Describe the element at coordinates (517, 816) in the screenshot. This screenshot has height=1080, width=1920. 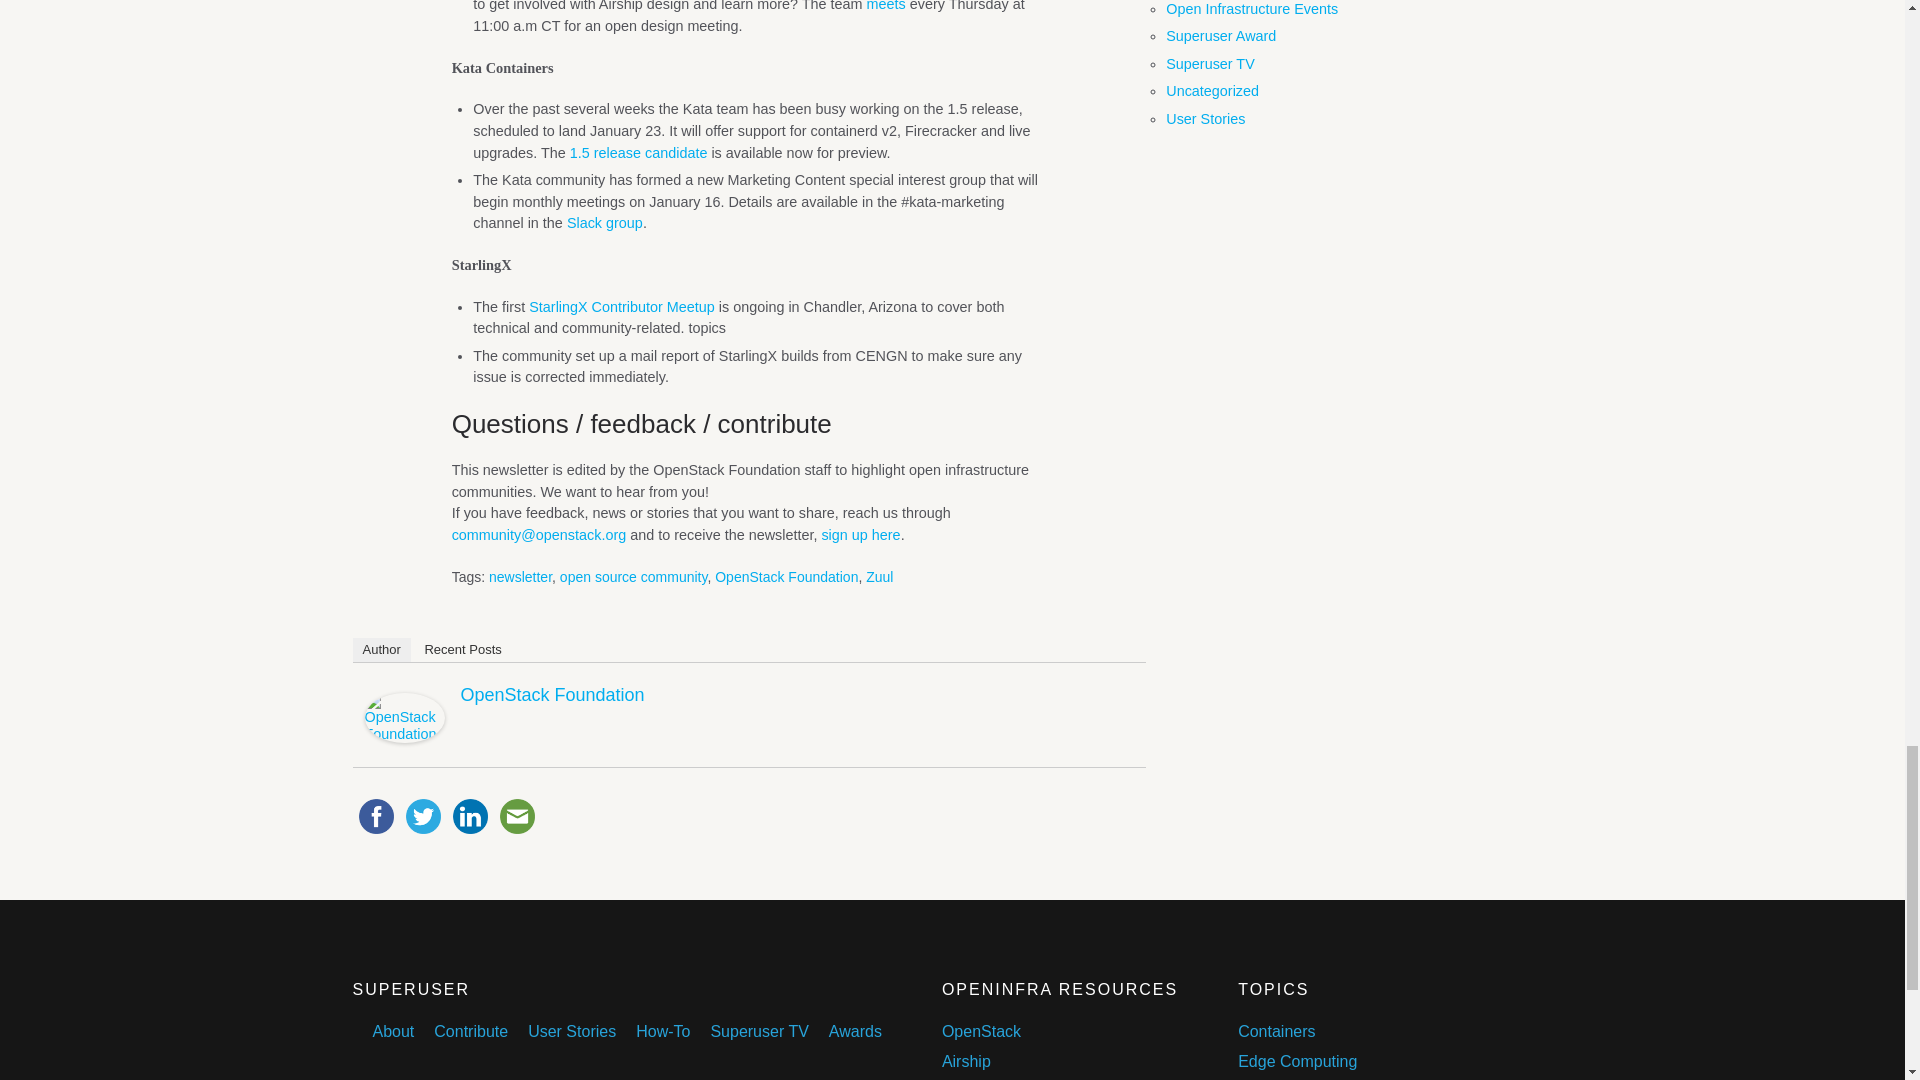
I see `email` at that location.